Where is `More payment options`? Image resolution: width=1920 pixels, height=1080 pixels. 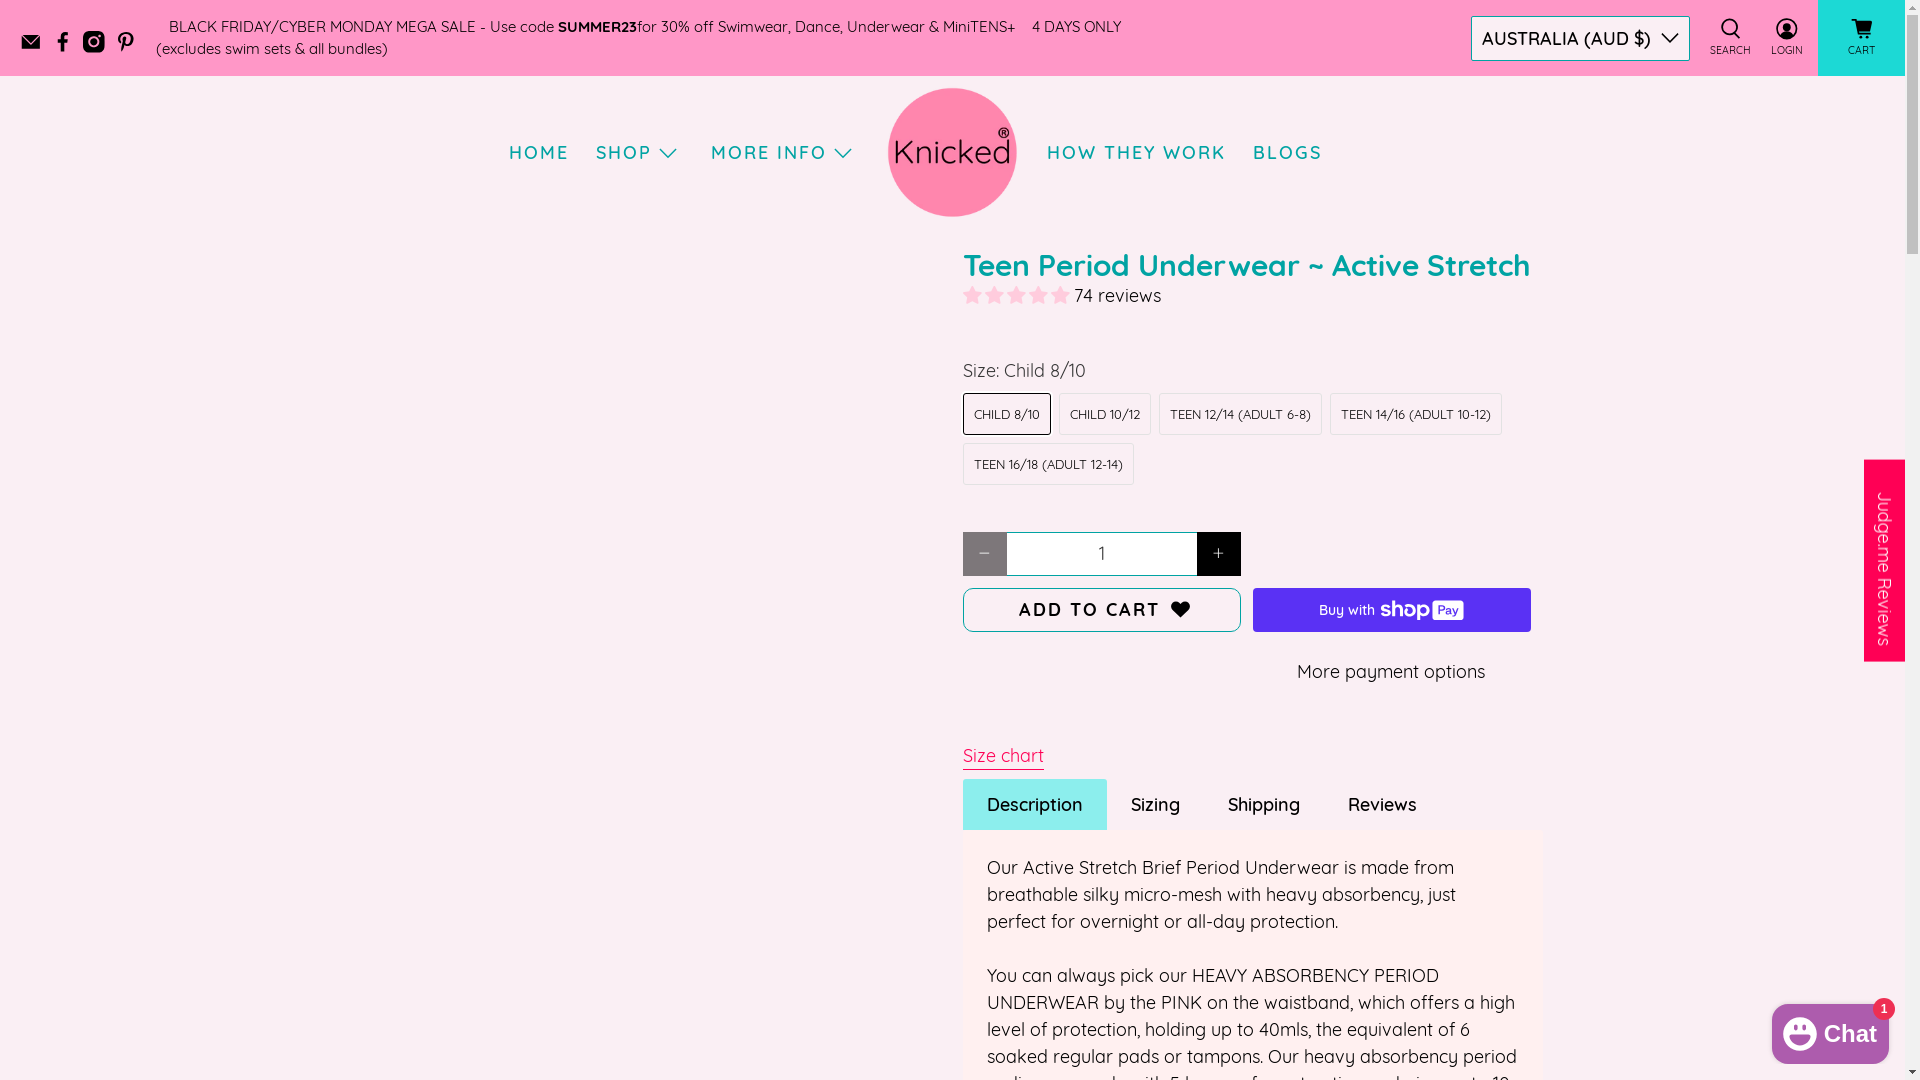 More payment options is located at coordinates (1391, 672).